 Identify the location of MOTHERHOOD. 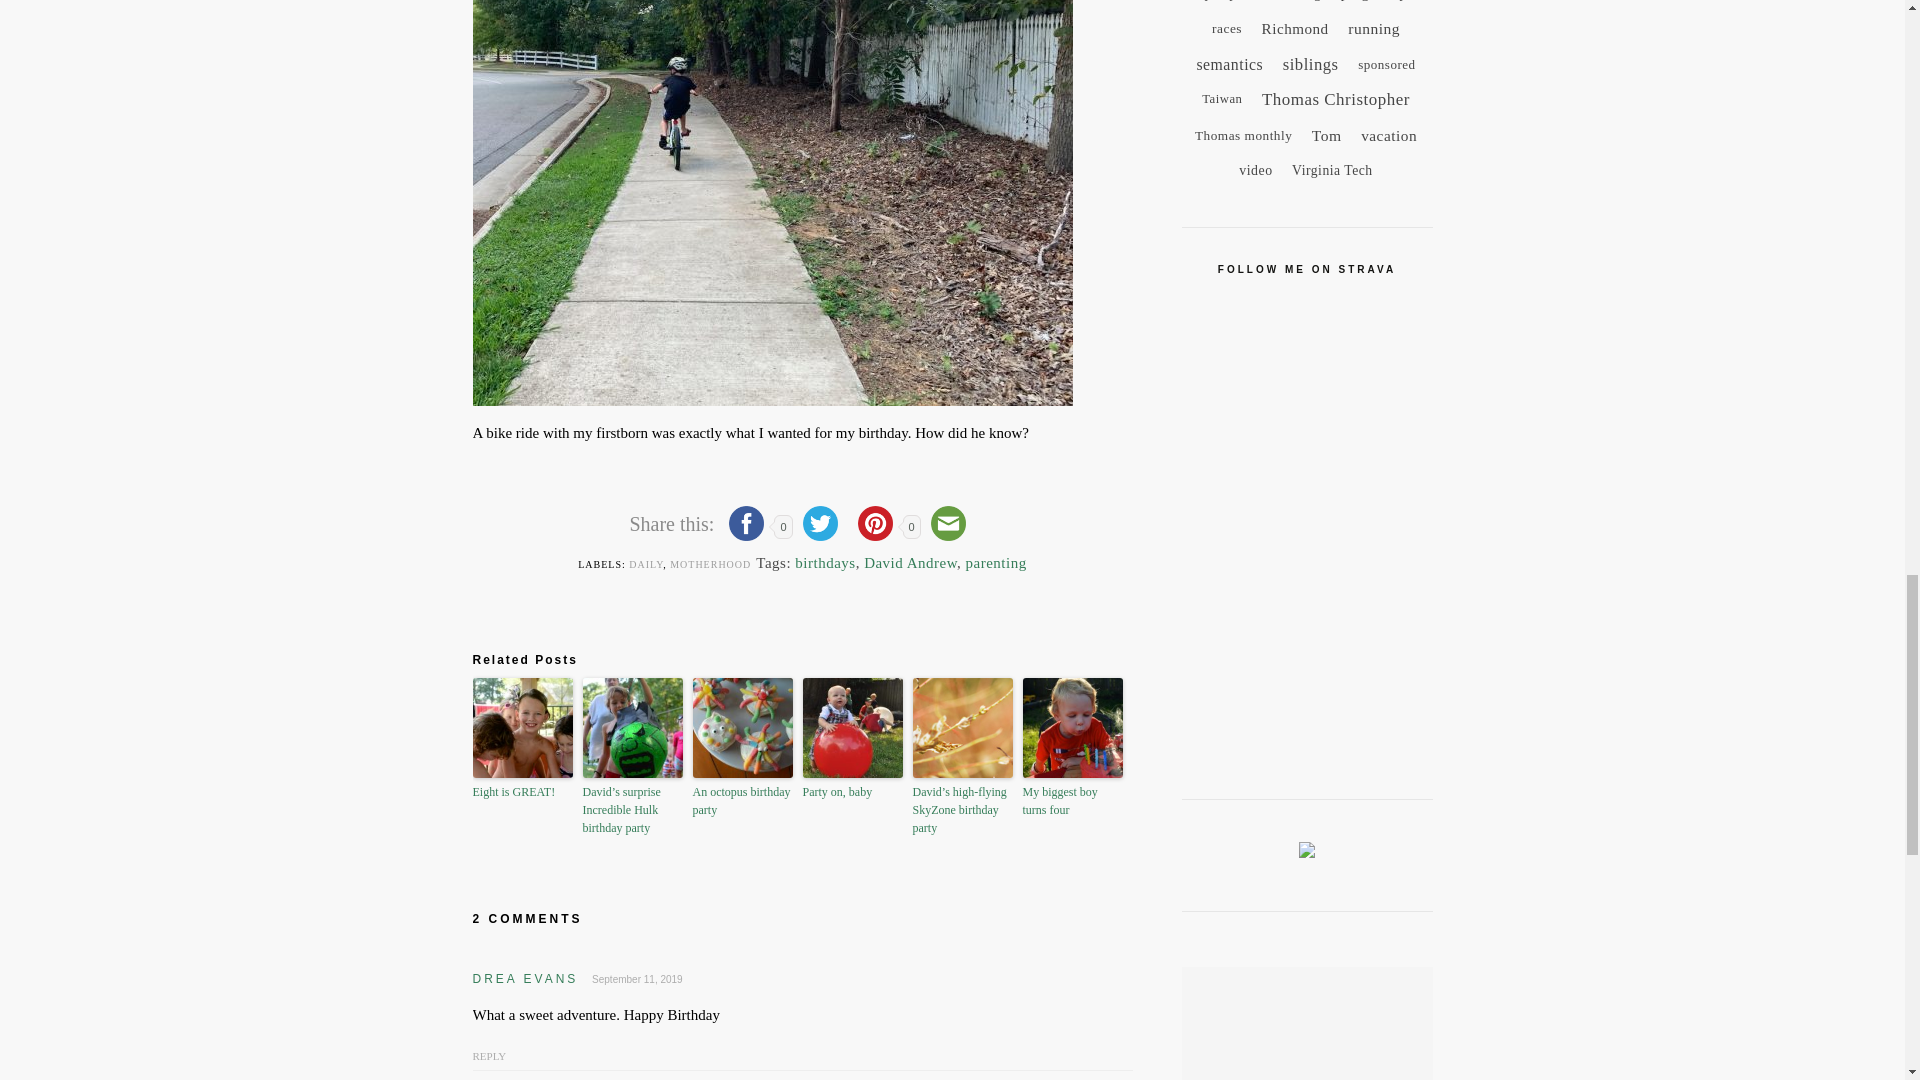
(710, 564).